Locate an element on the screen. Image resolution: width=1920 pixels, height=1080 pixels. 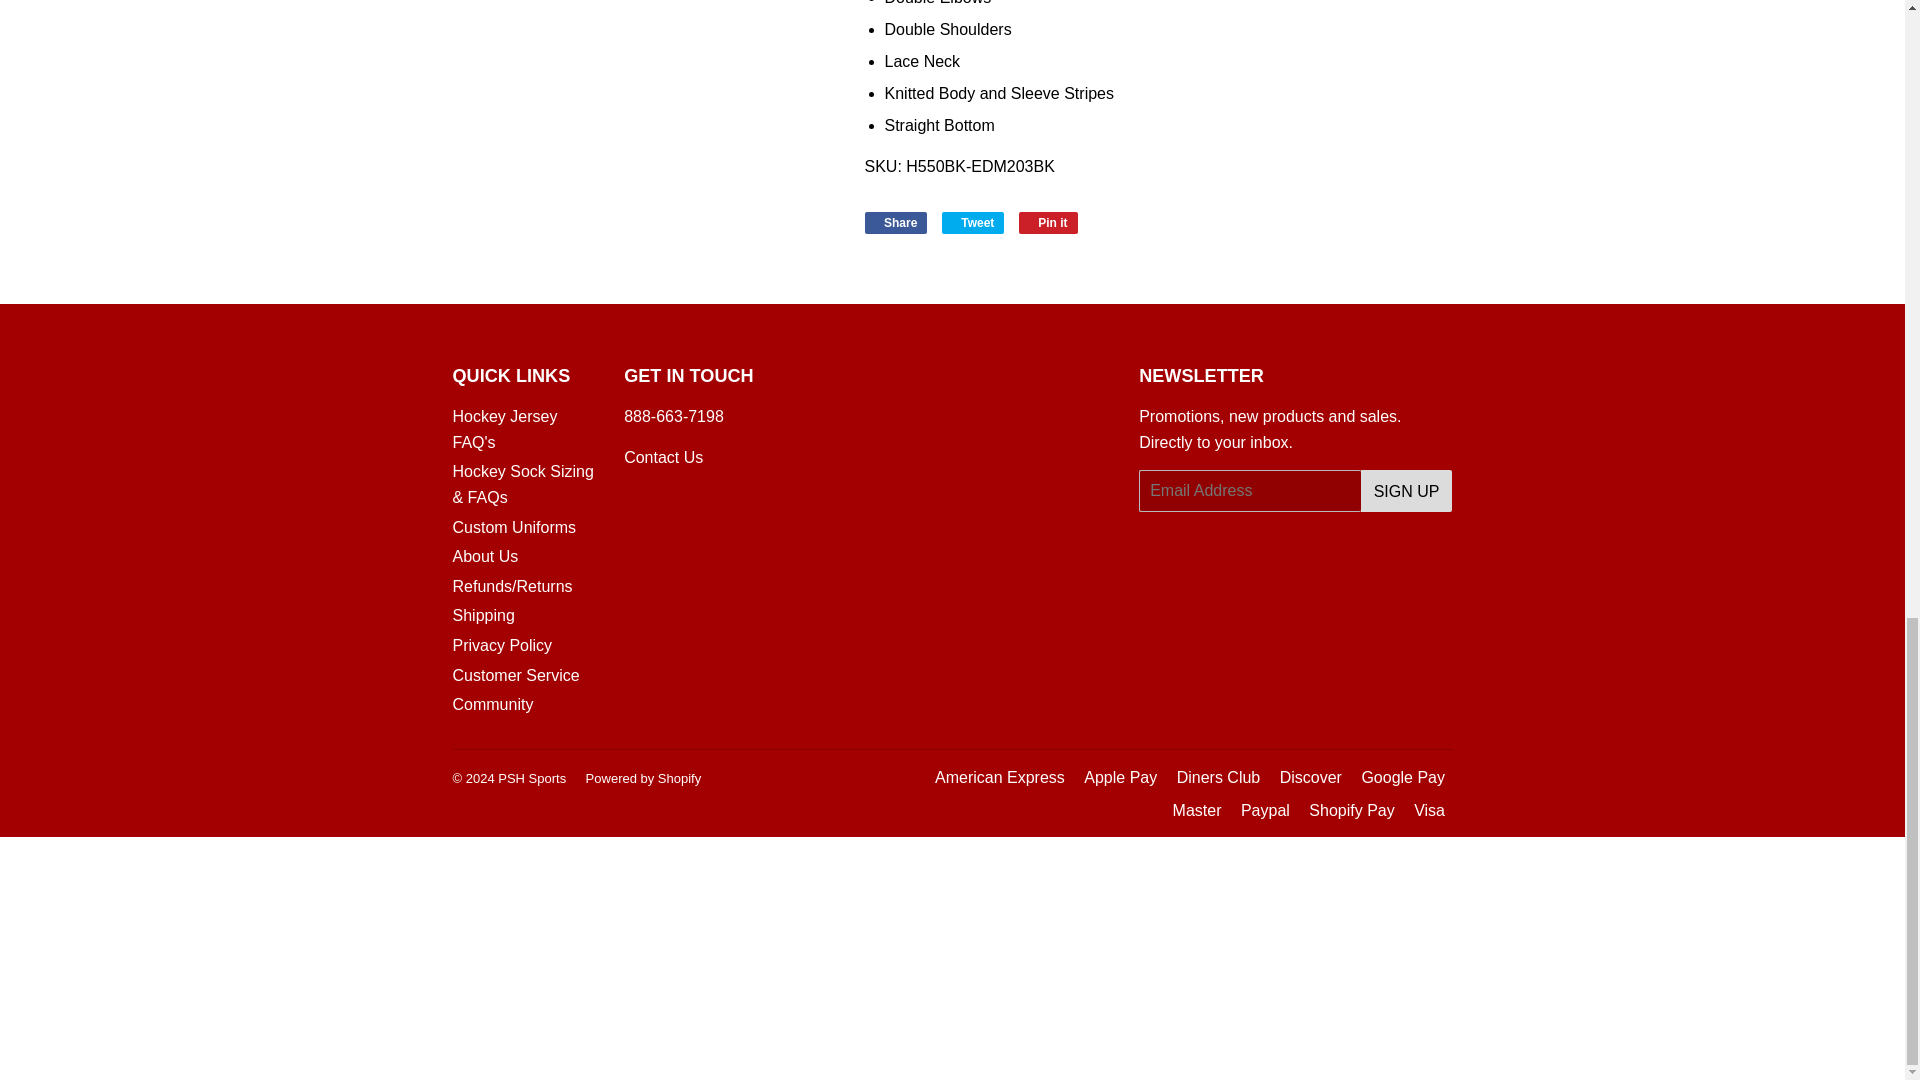
Share on Facebook is located at coordinates (896, 222).